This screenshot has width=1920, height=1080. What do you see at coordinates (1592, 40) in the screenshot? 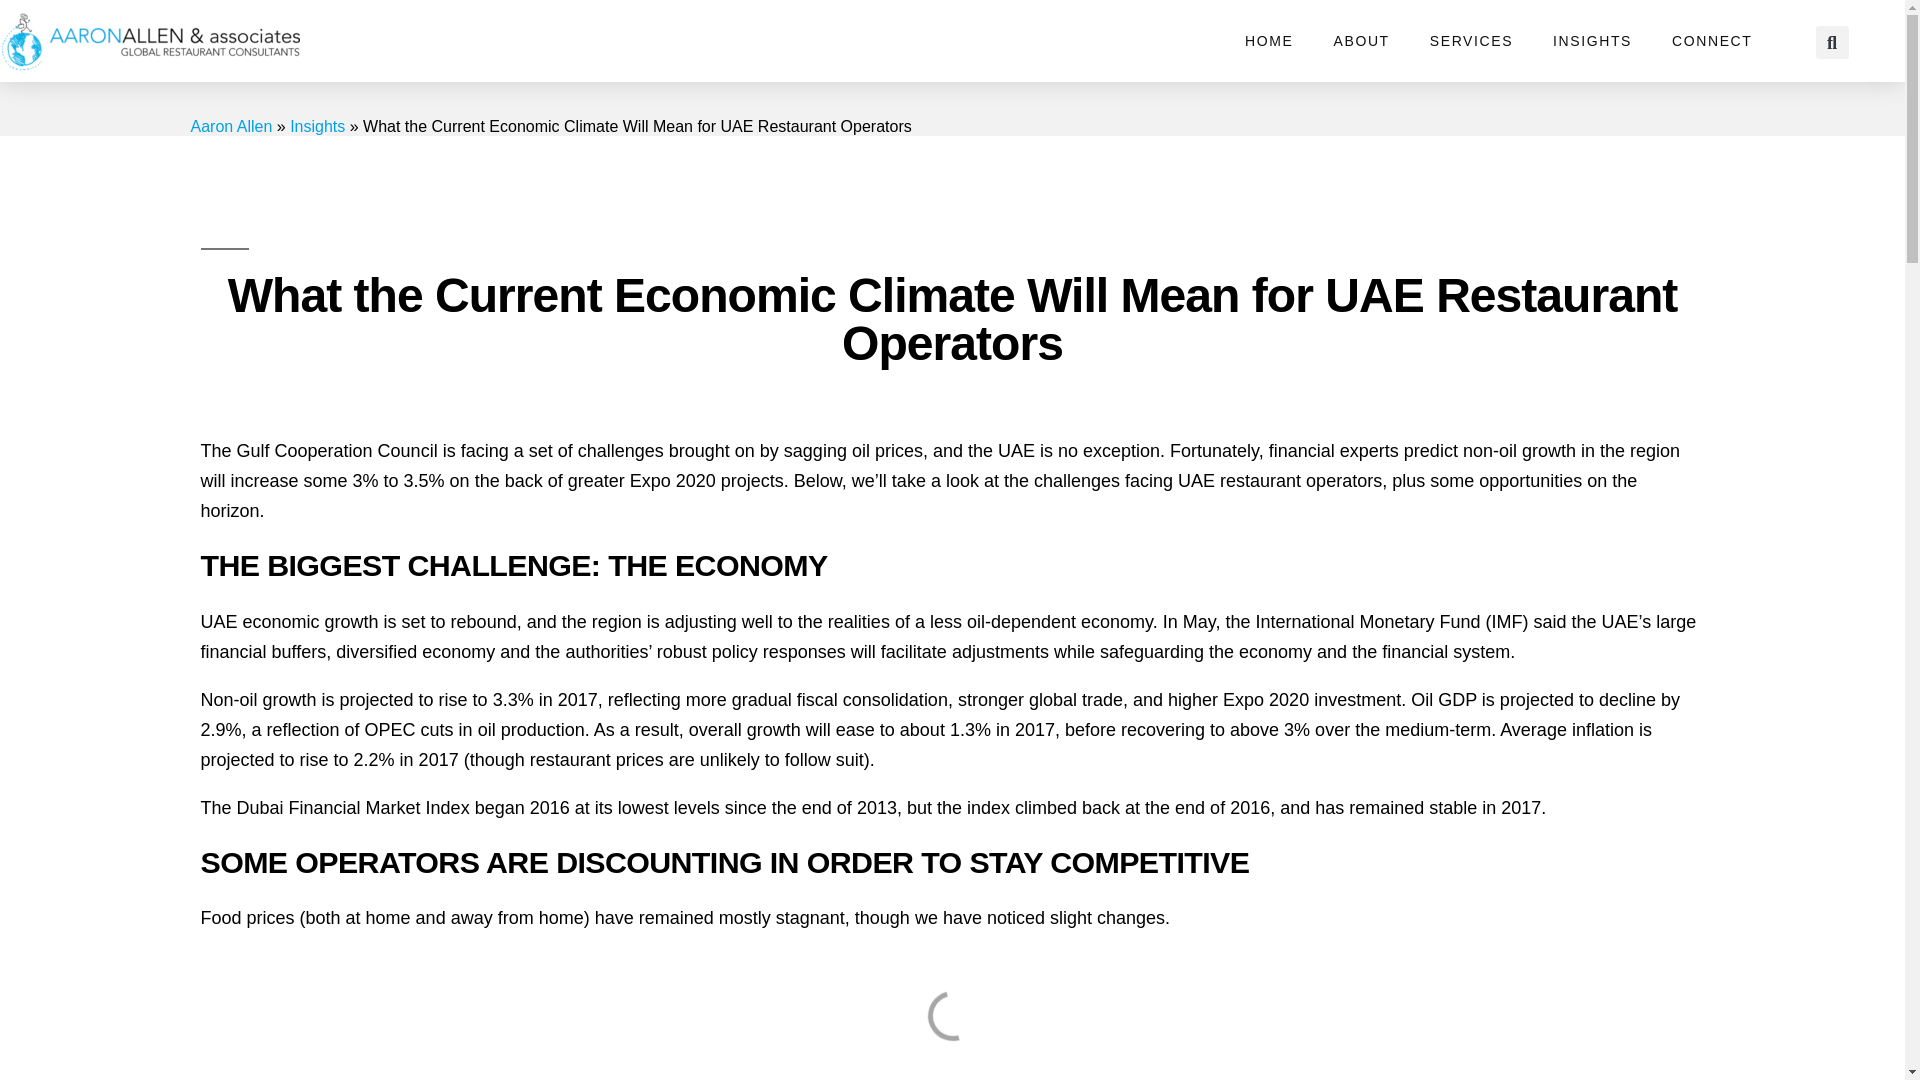
I see `INSIGHTS` at bounding box center [1592, 40].